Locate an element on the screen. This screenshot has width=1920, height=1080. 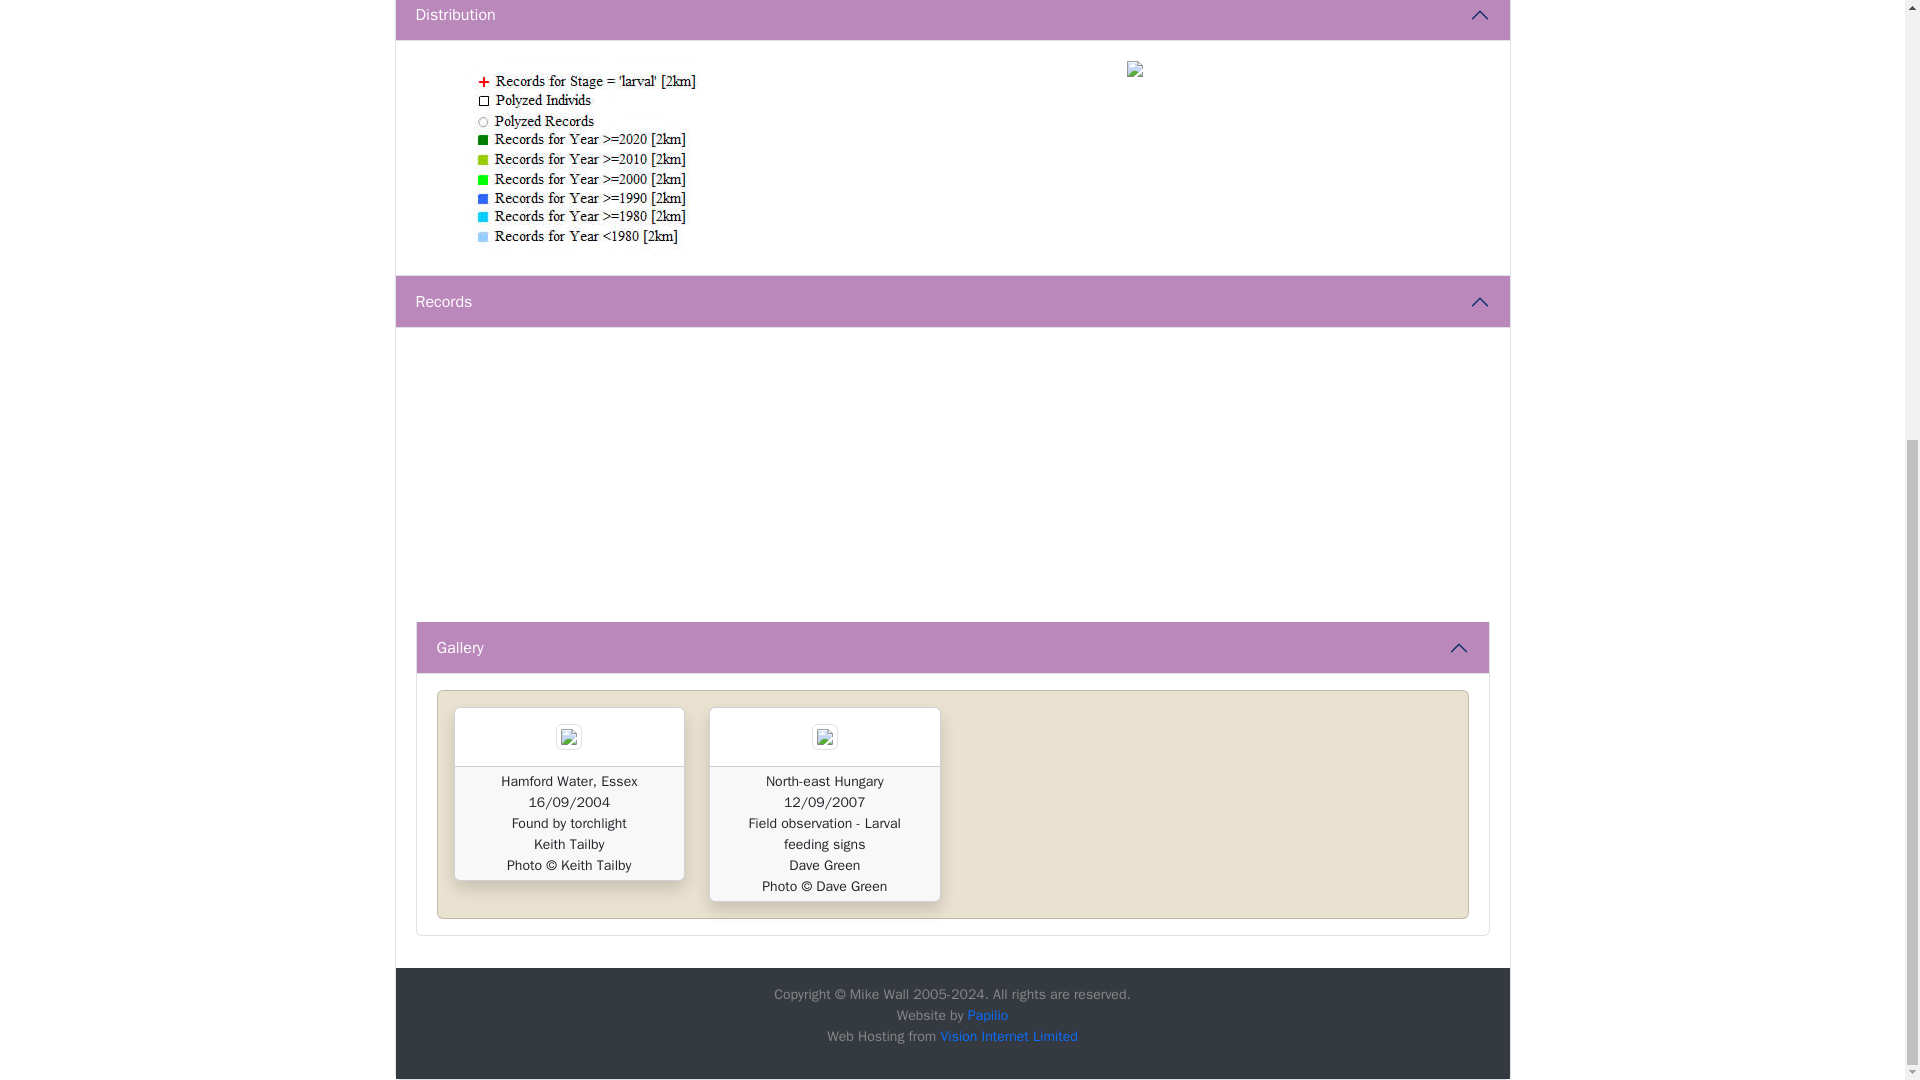
Distribution is located at coordinates (952, 20).